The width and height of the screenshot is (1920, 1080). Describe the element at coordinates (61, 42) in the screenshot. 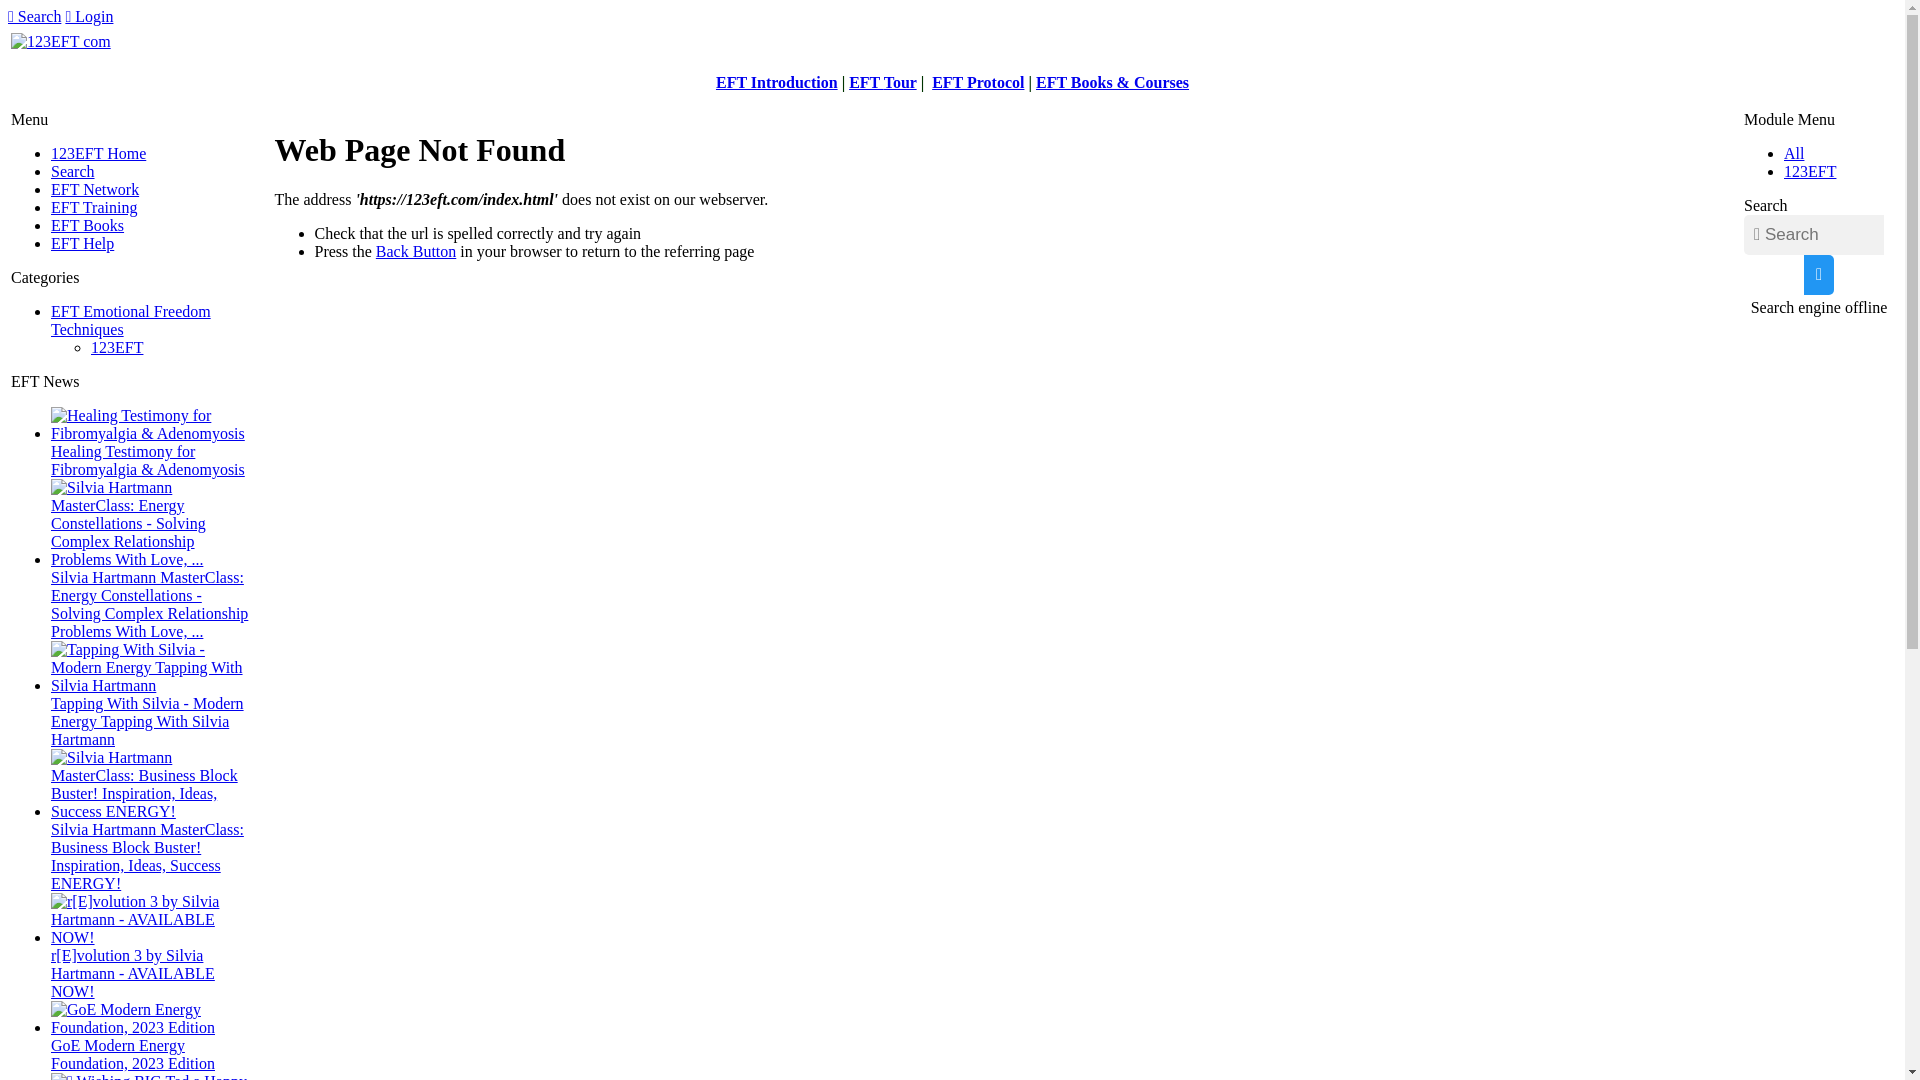

I see `EFT Emotional Freedom Techniques For Beginners` at that location.